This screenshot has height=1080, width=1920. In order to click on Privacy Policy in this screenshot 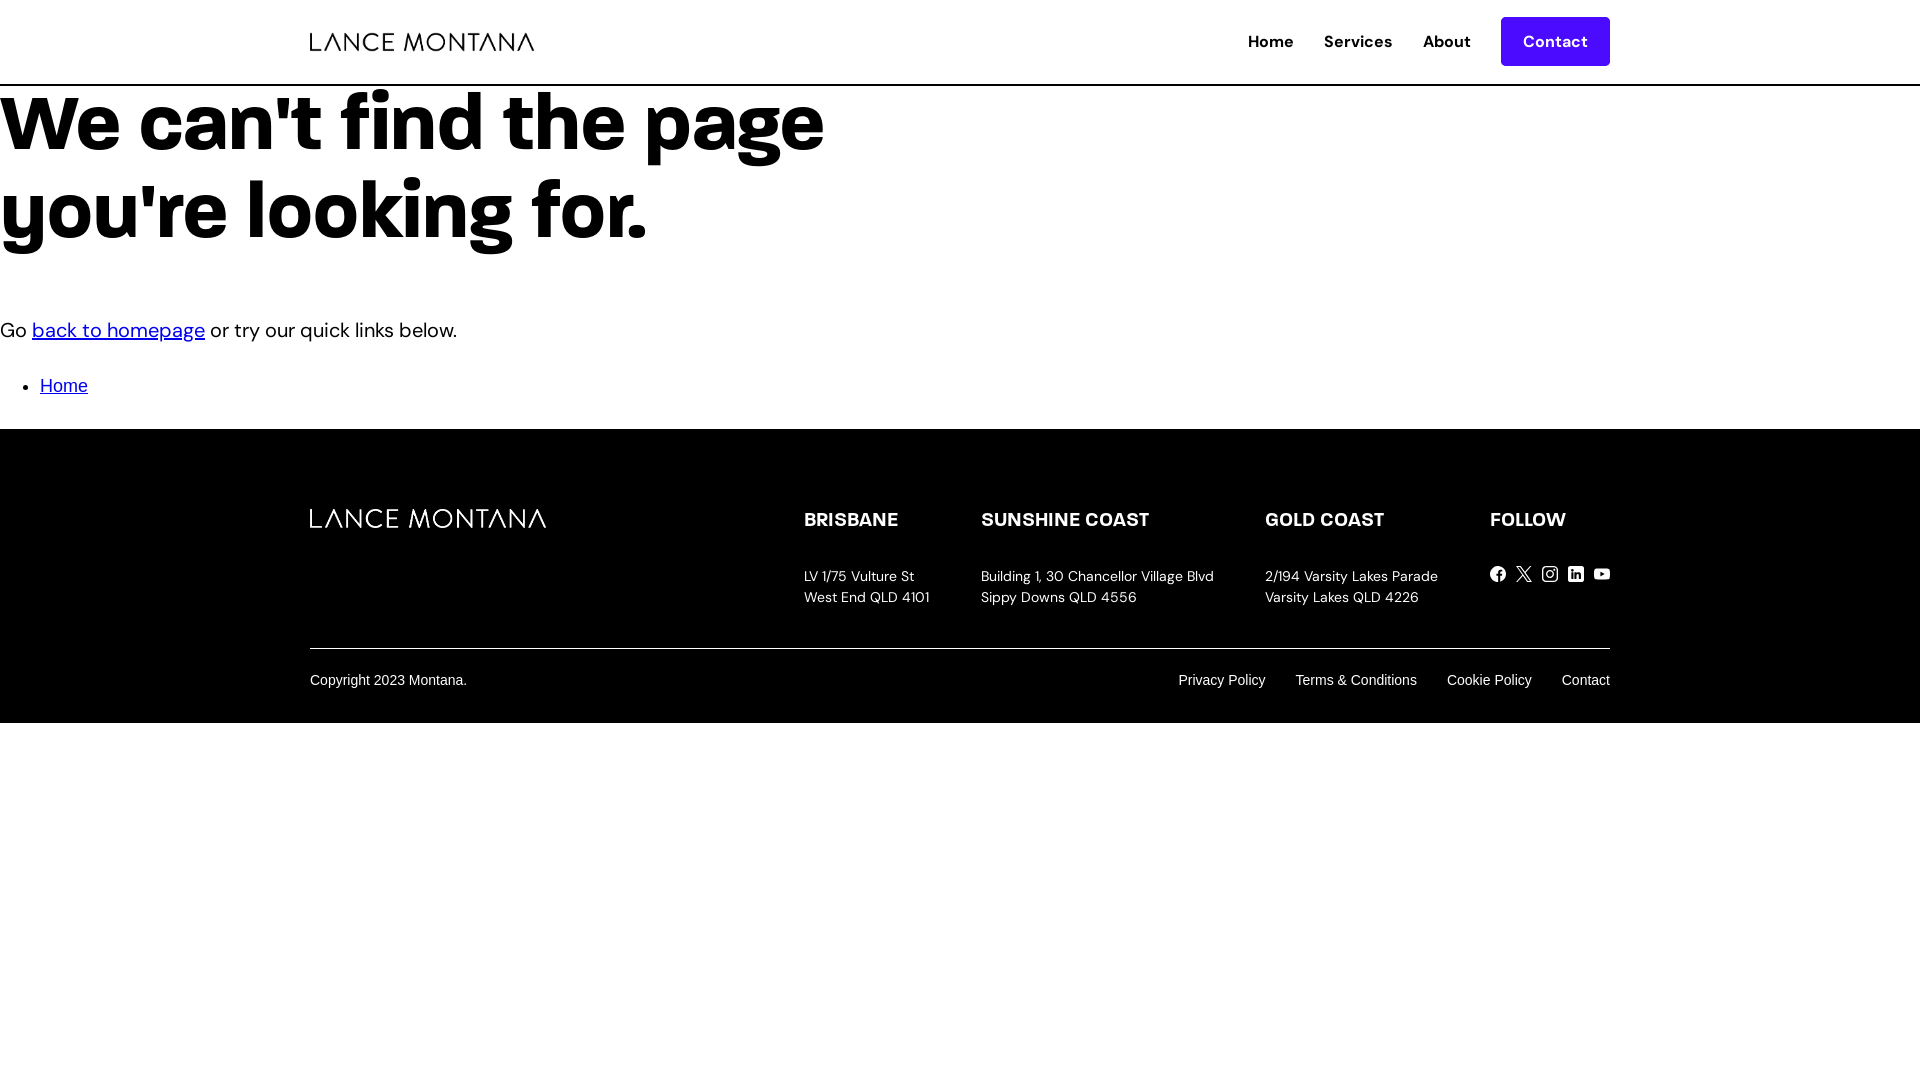, I will do `click(1222, 680)`.